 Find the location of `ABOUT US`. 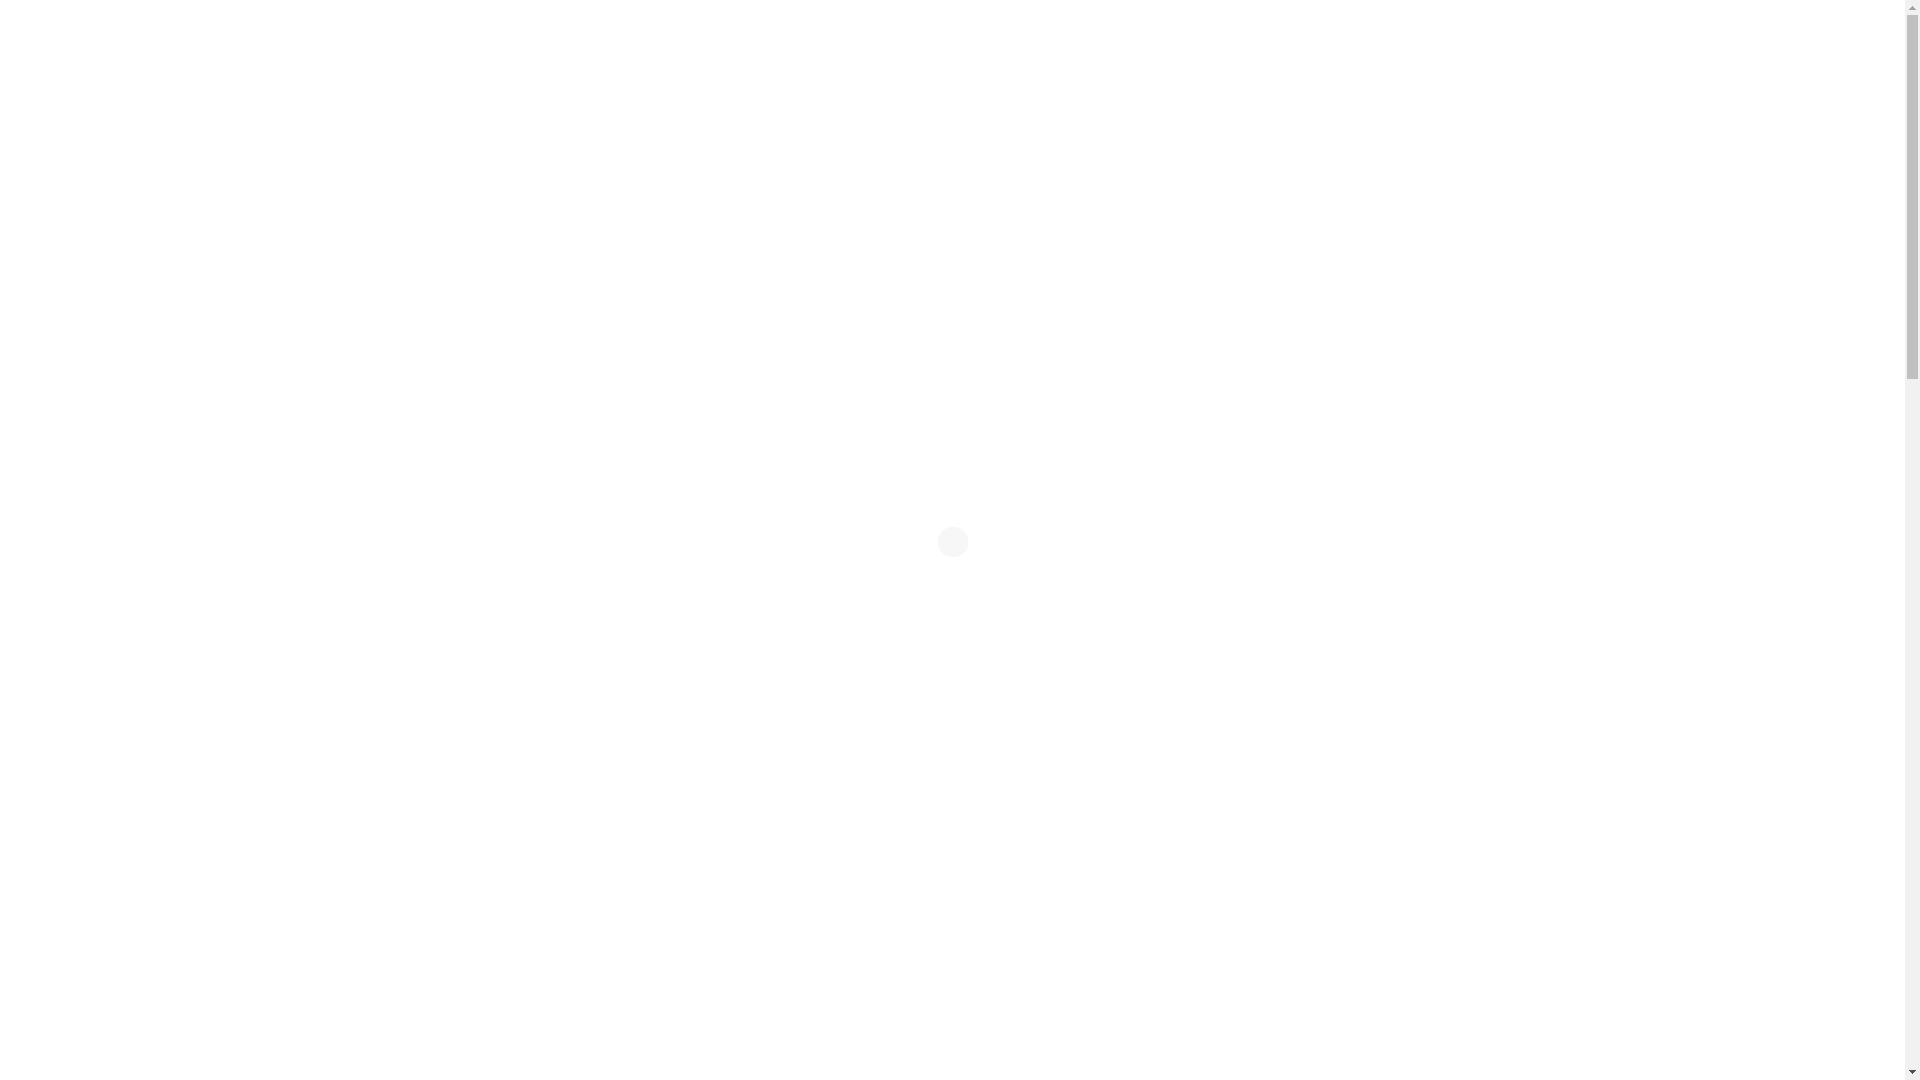

ABOUT US is located at coordinates (1208, 94).